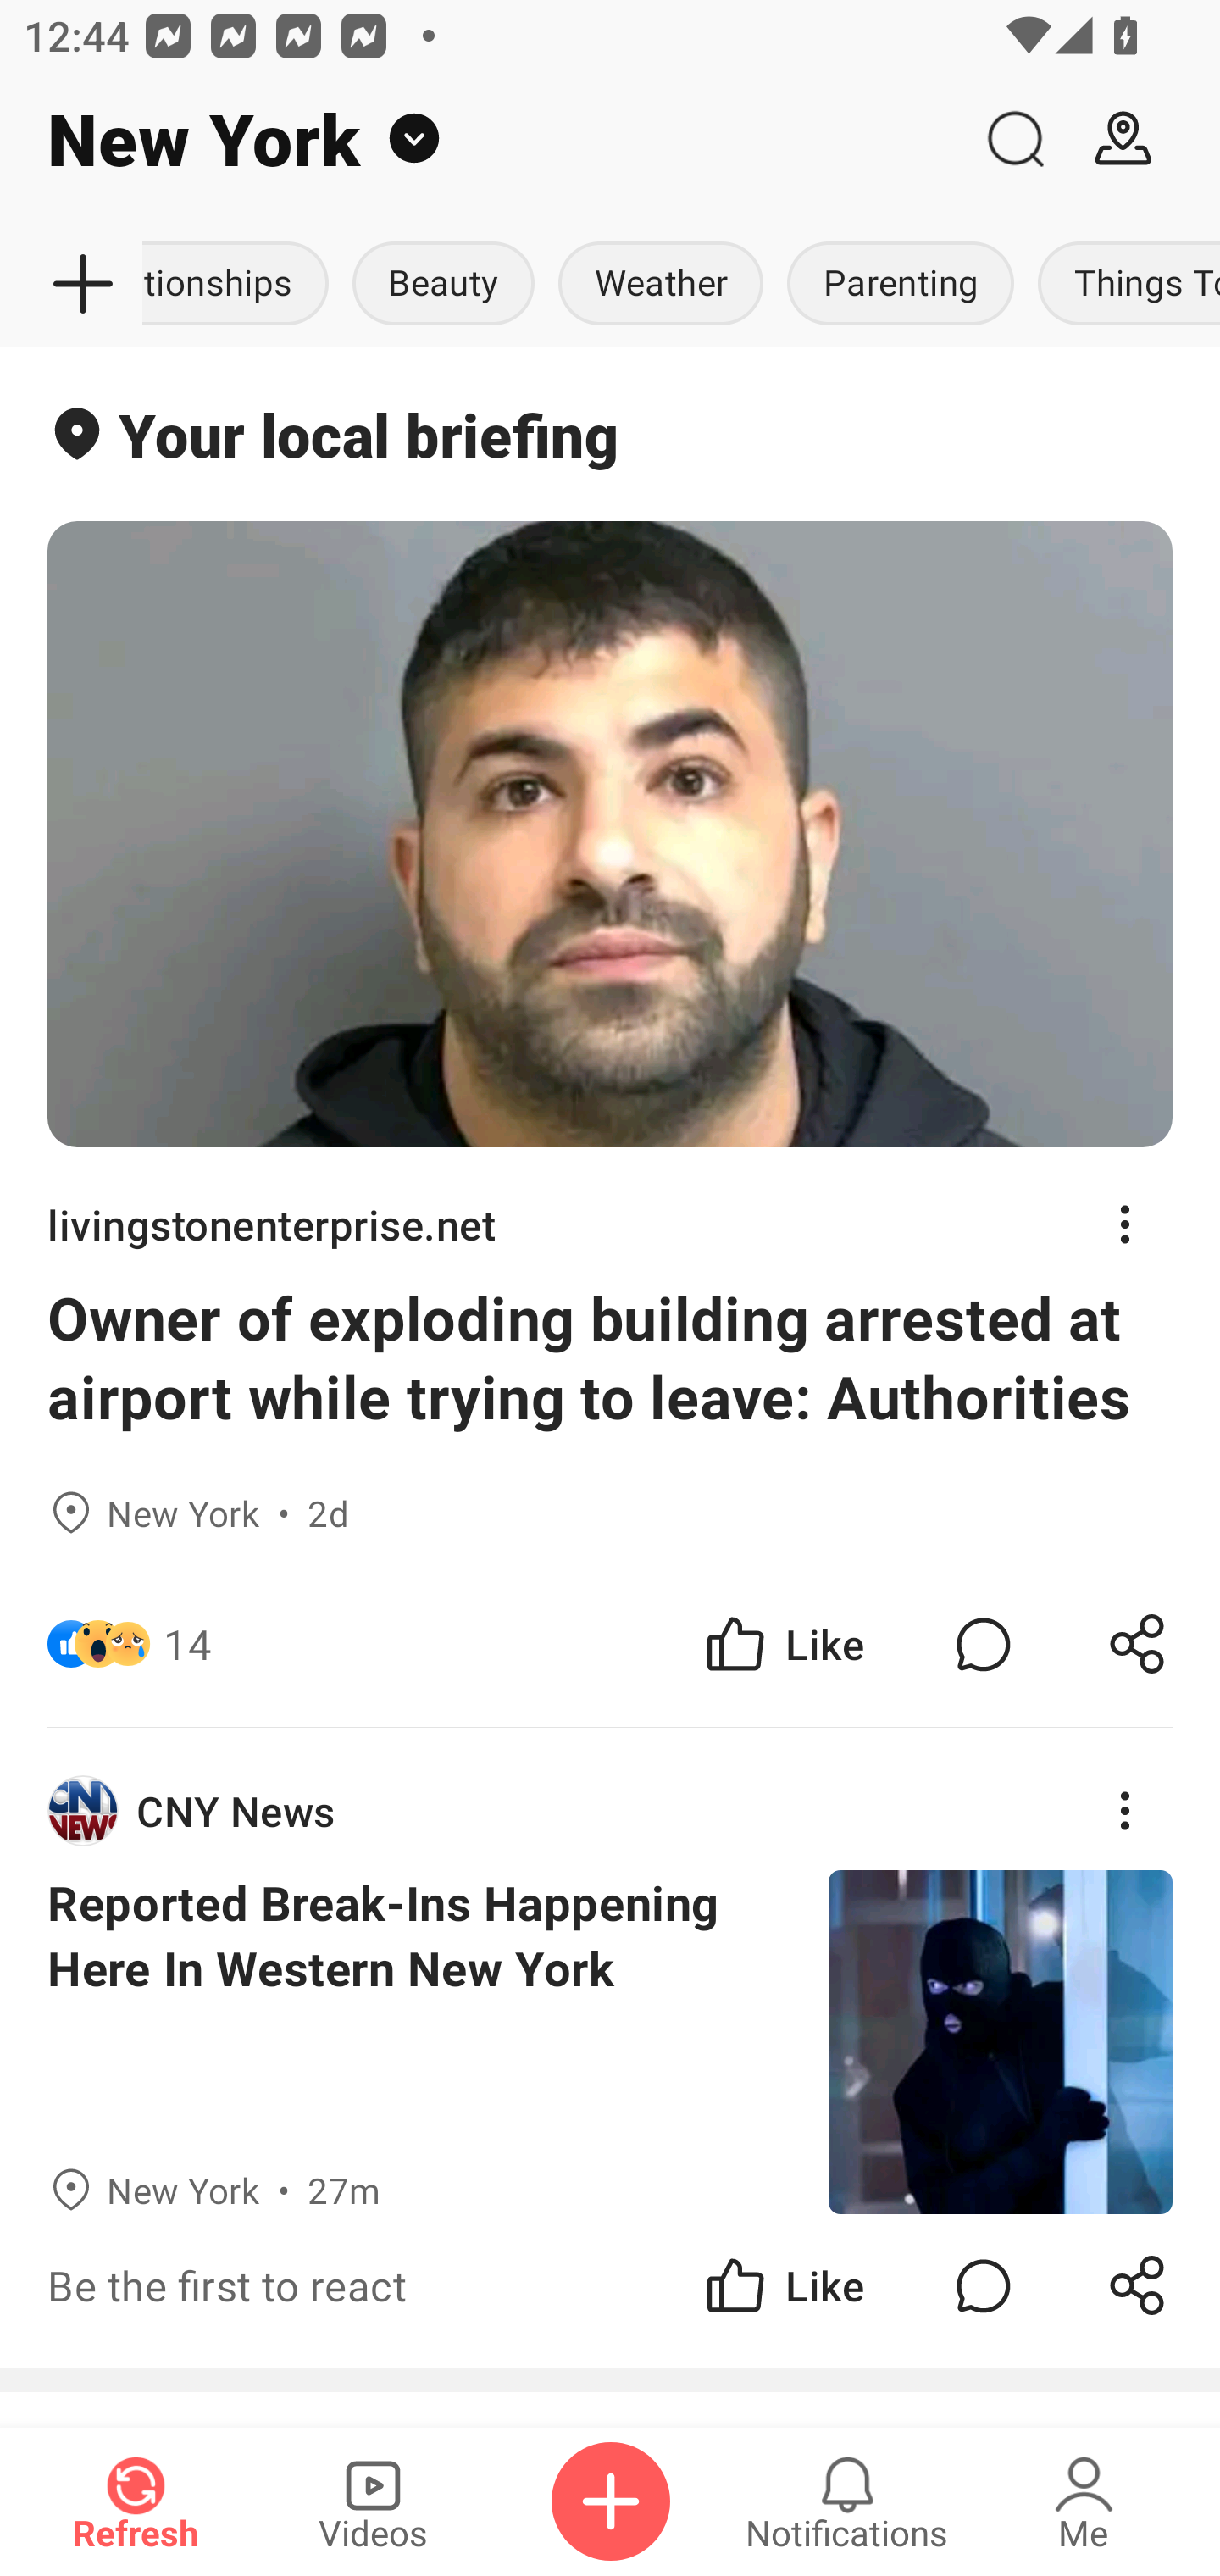  What do you see at coordinates (783, 2286) in the screenshot?
I see `Like` at bounding box center [783, 2286].